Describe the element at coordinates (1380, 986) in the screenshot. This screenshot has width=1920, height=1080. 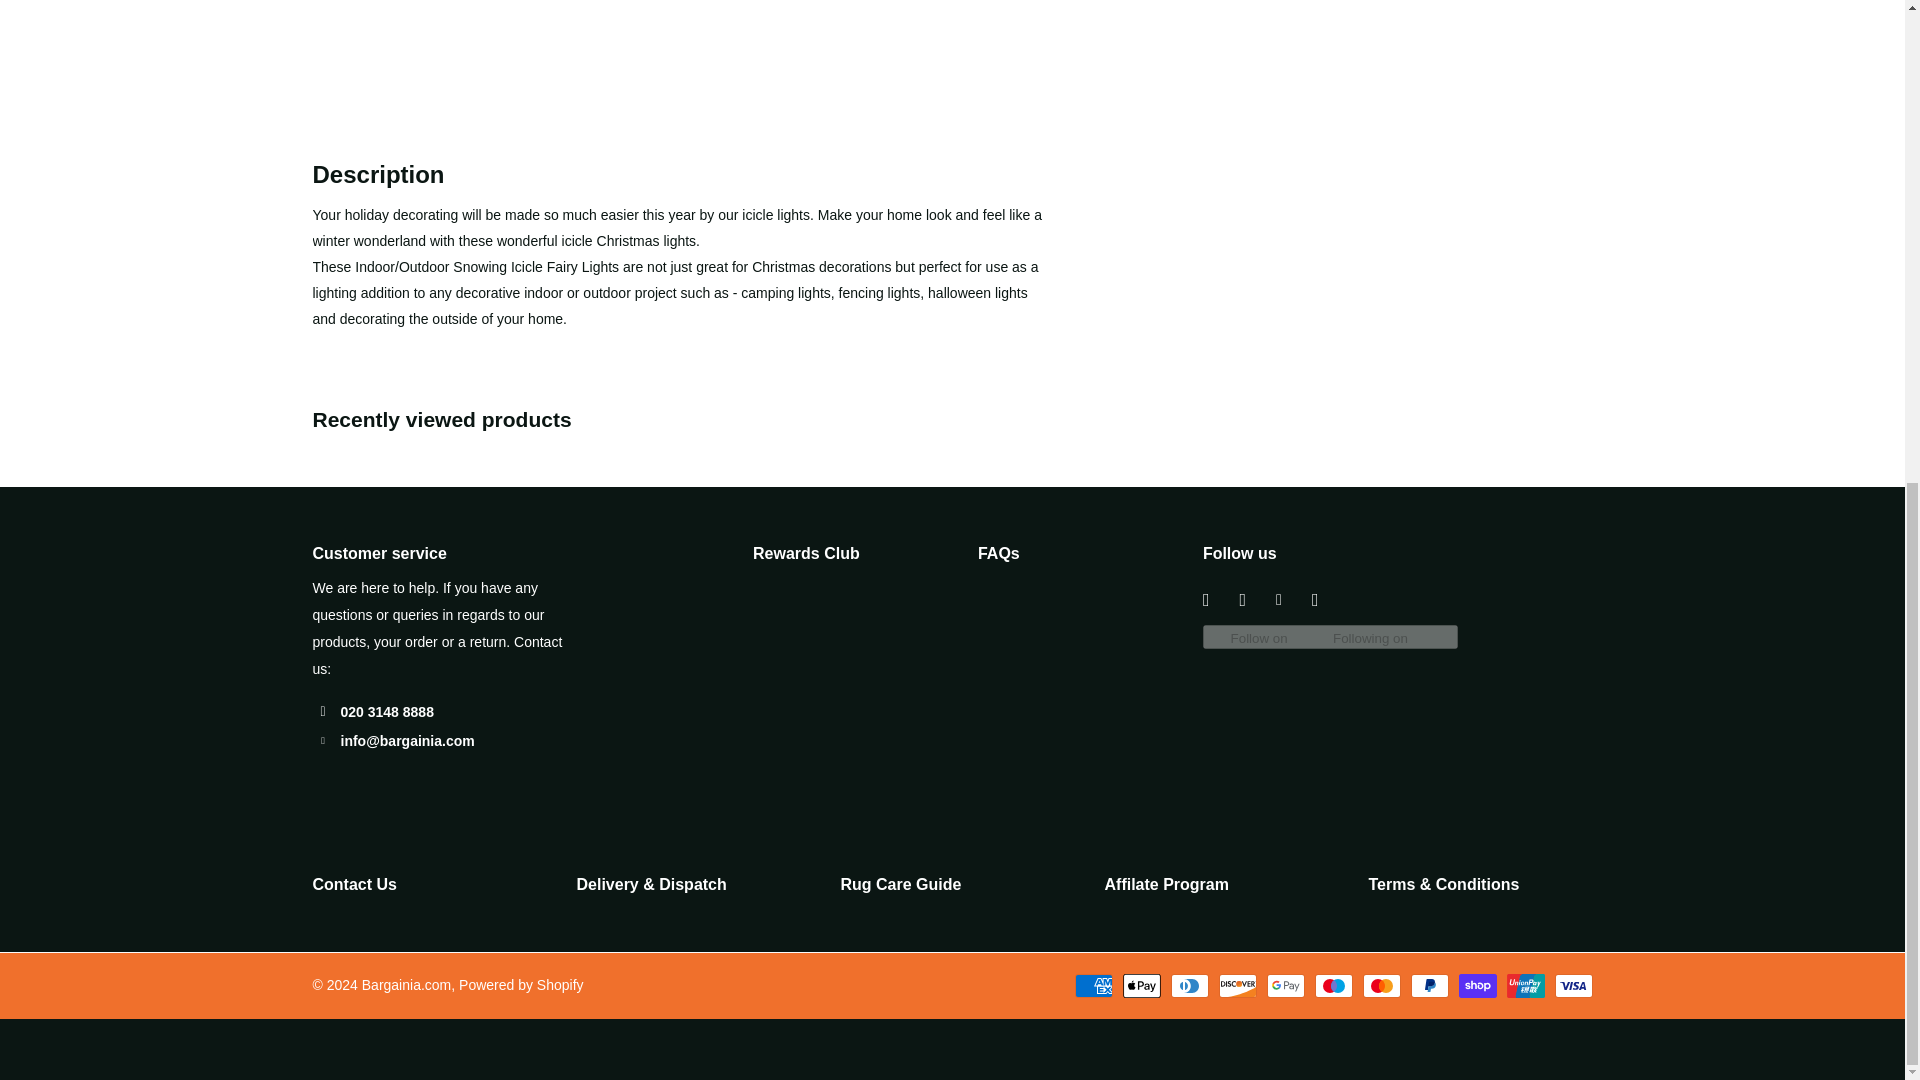
I see `Mastercard` at that location.